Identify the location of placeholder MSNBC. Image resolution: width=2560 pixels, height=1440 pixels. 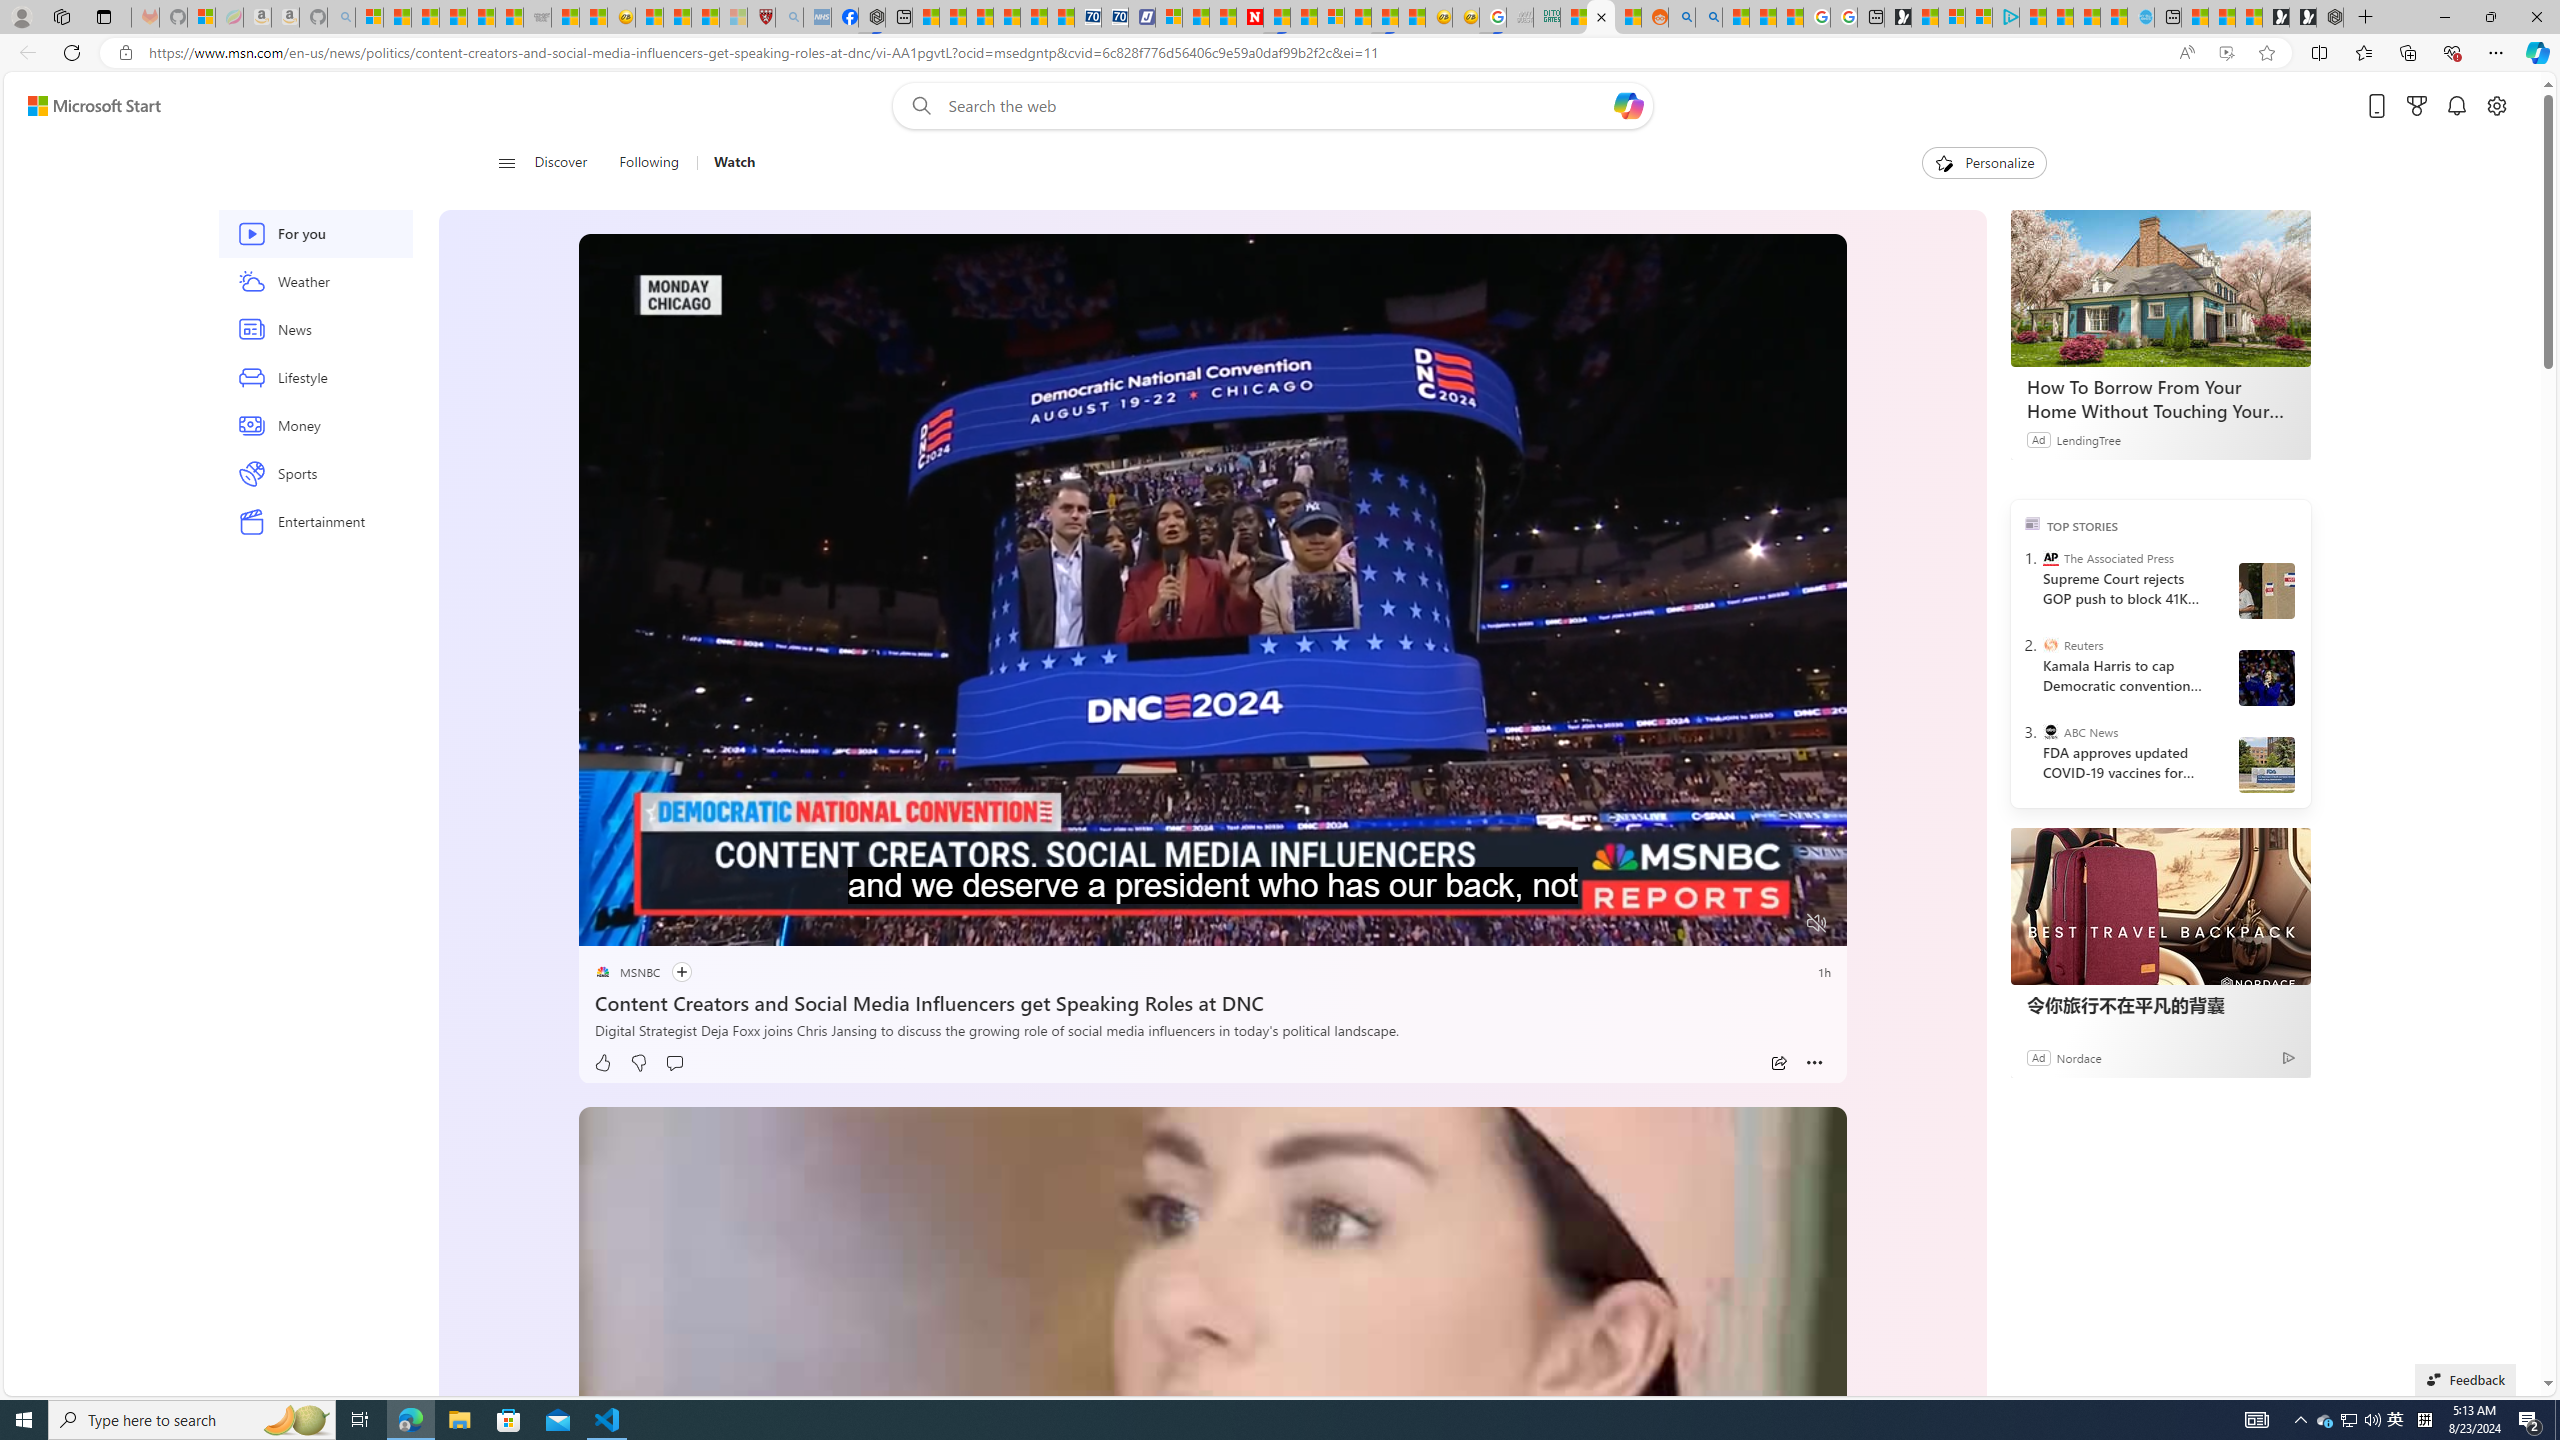
(626, 972).